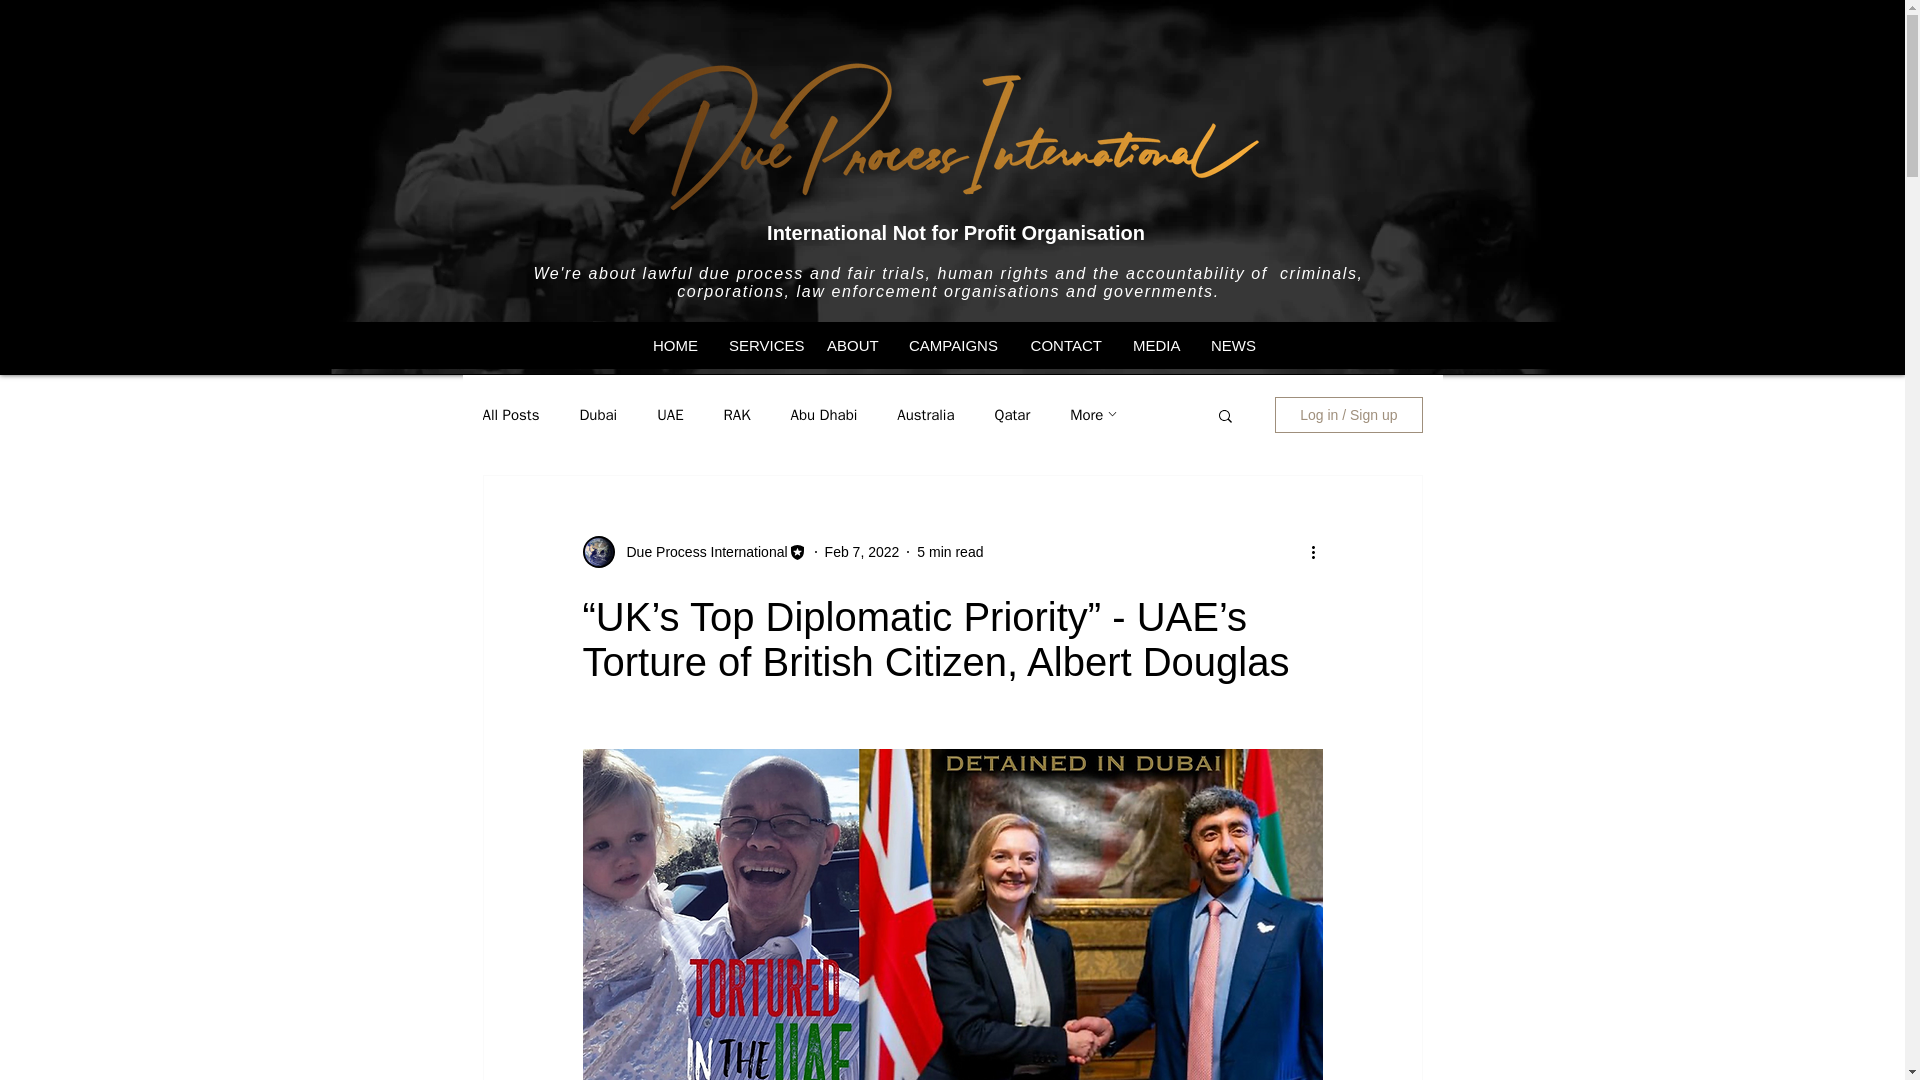 This screenshot has width=1920, height=1080. What do you see at coordinates (598, 416) in the screenshot?
I see `Dubai` at bounding box center [598, 416].